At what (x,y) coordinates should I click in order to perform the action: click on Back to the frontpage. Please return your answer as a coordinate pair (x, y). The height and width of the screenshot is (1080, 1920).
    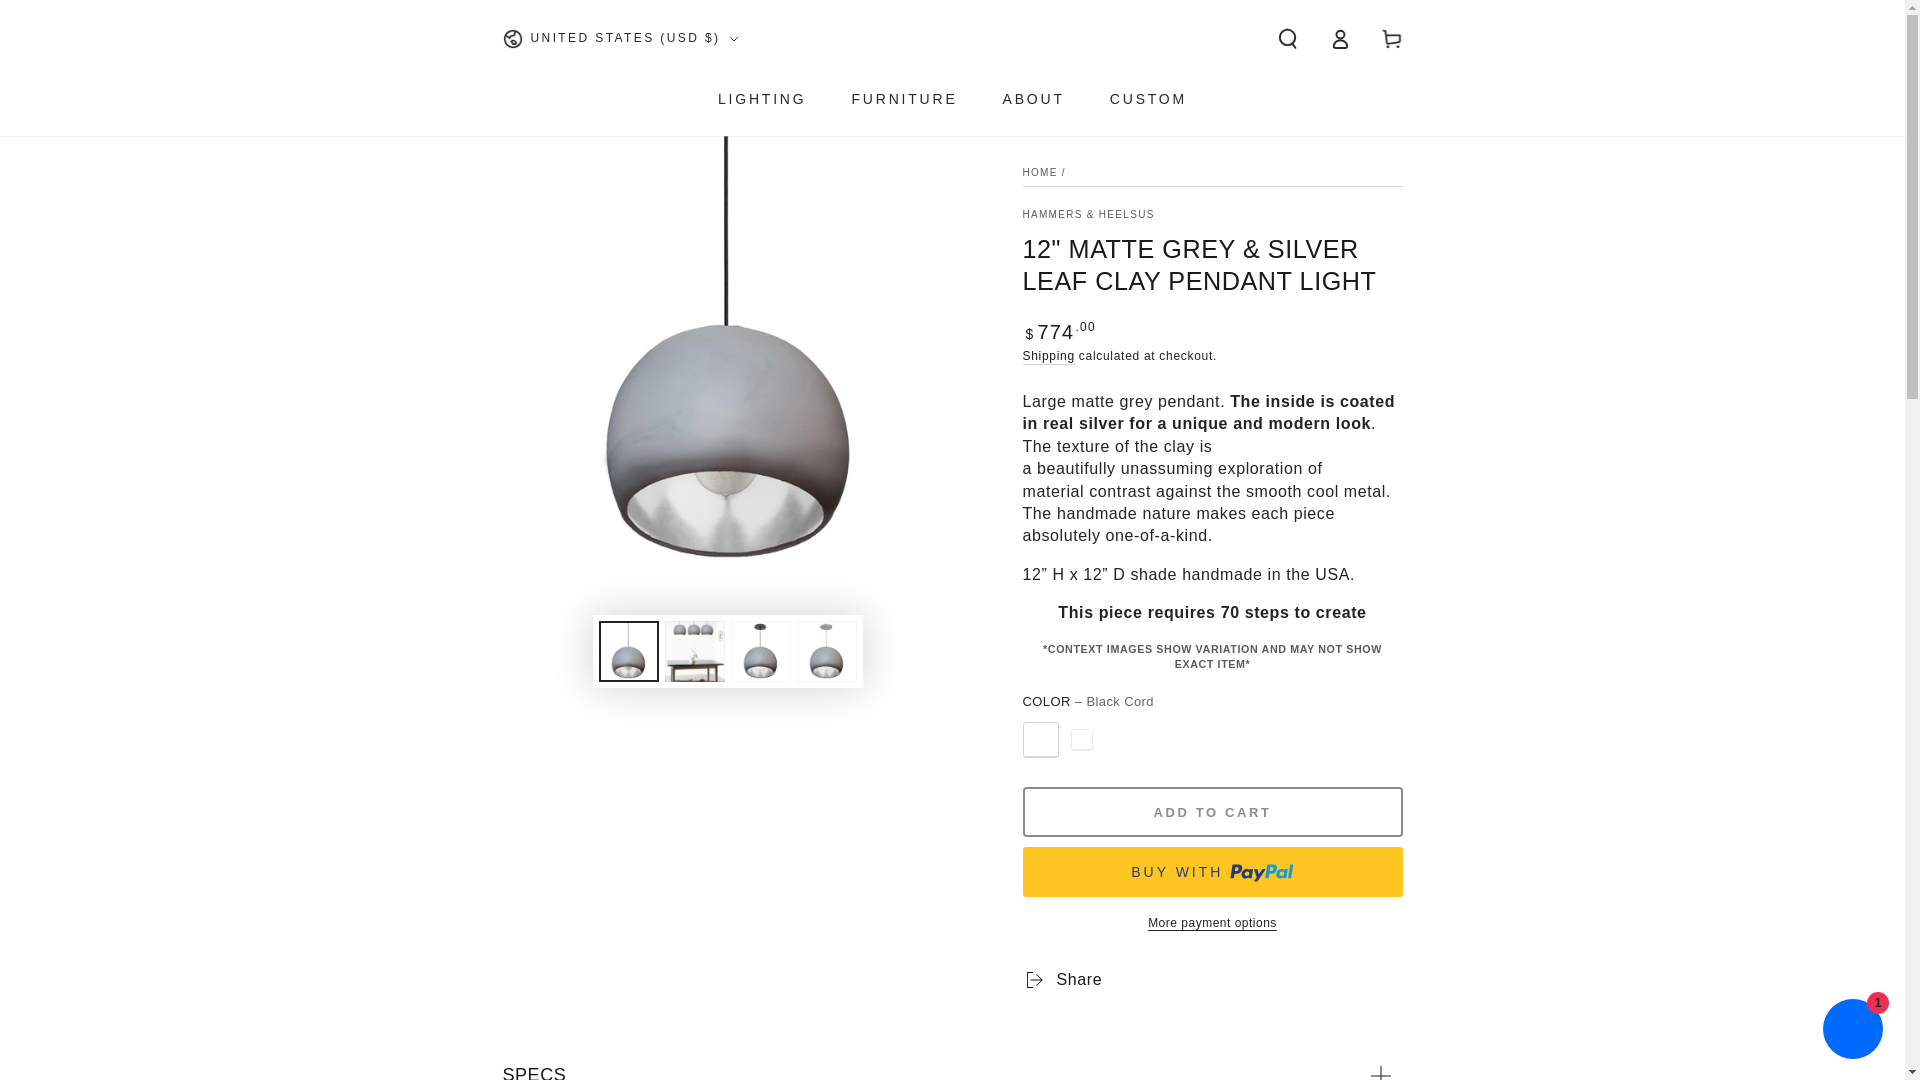
    Looking at the image, I should click on (1039, 172).